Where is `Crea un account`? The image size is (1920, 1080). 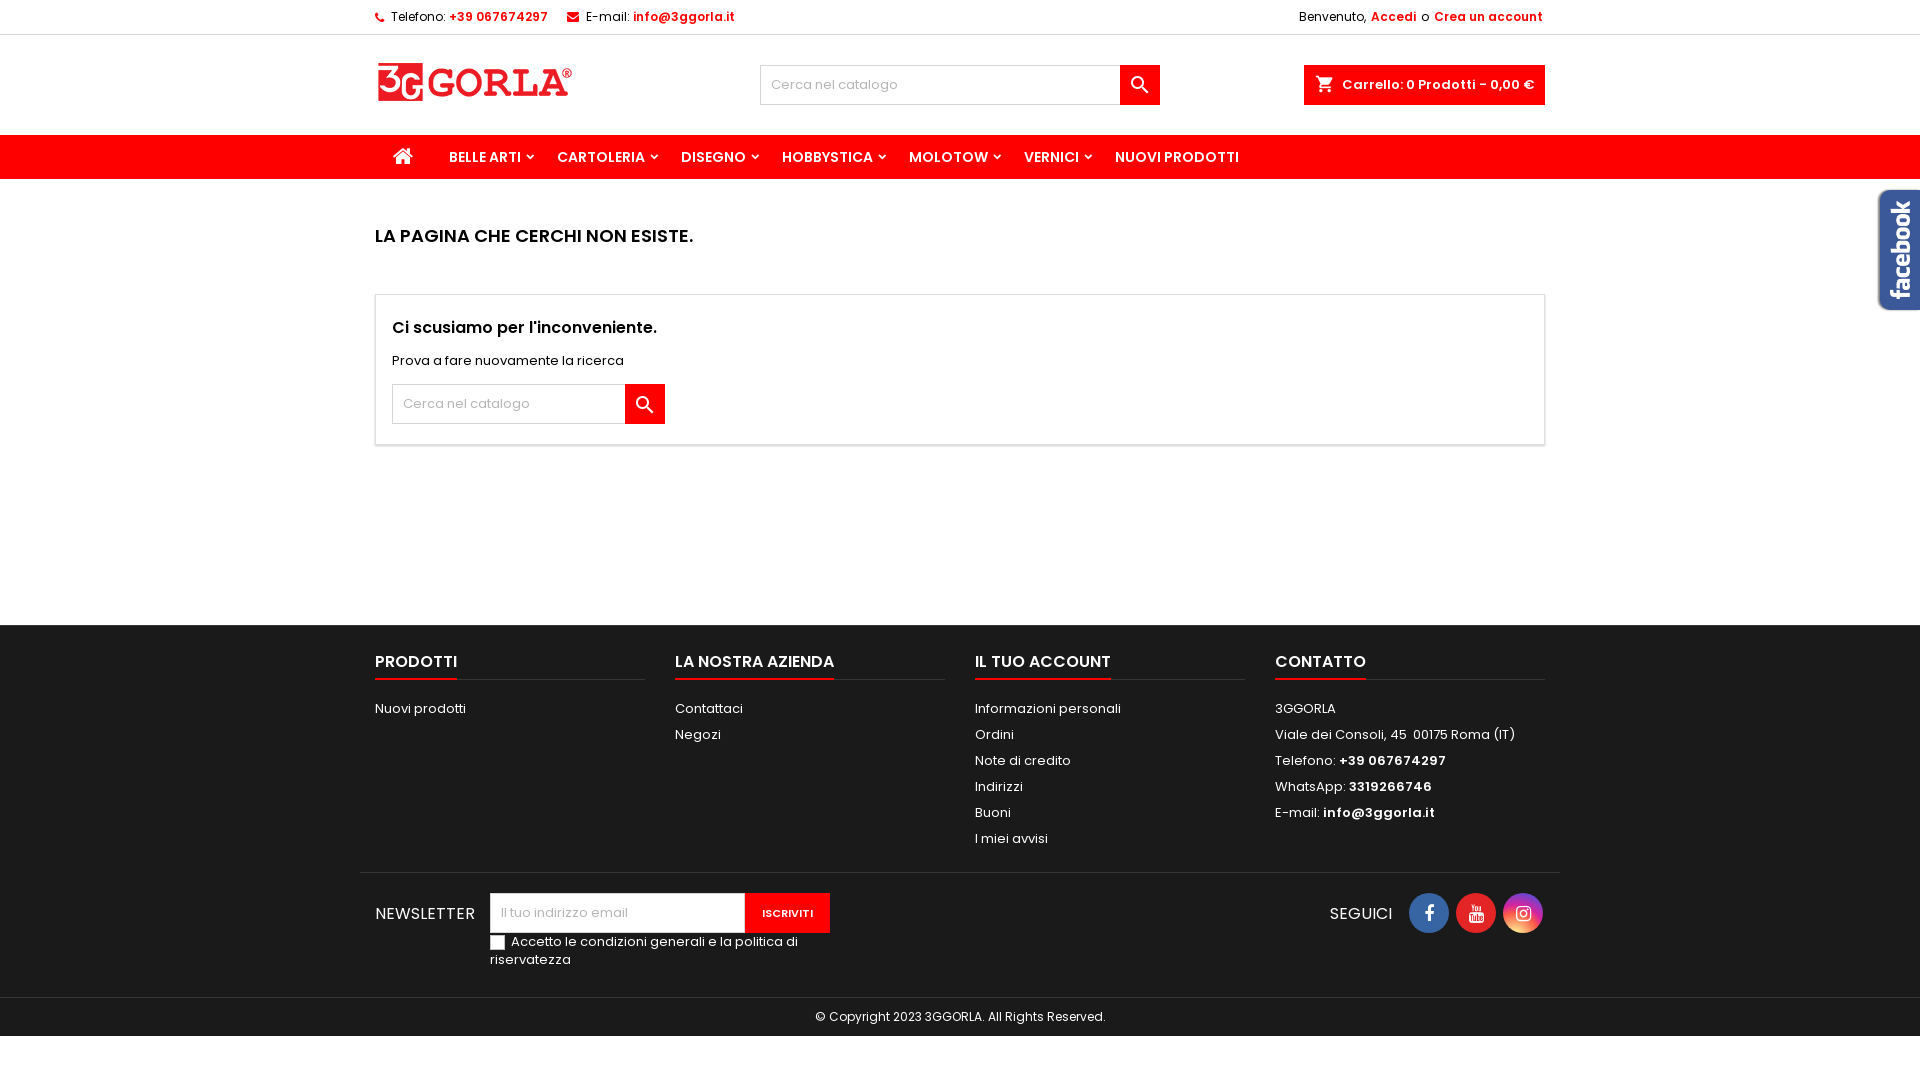 Crea un account is located at coordinates (1488, 17).